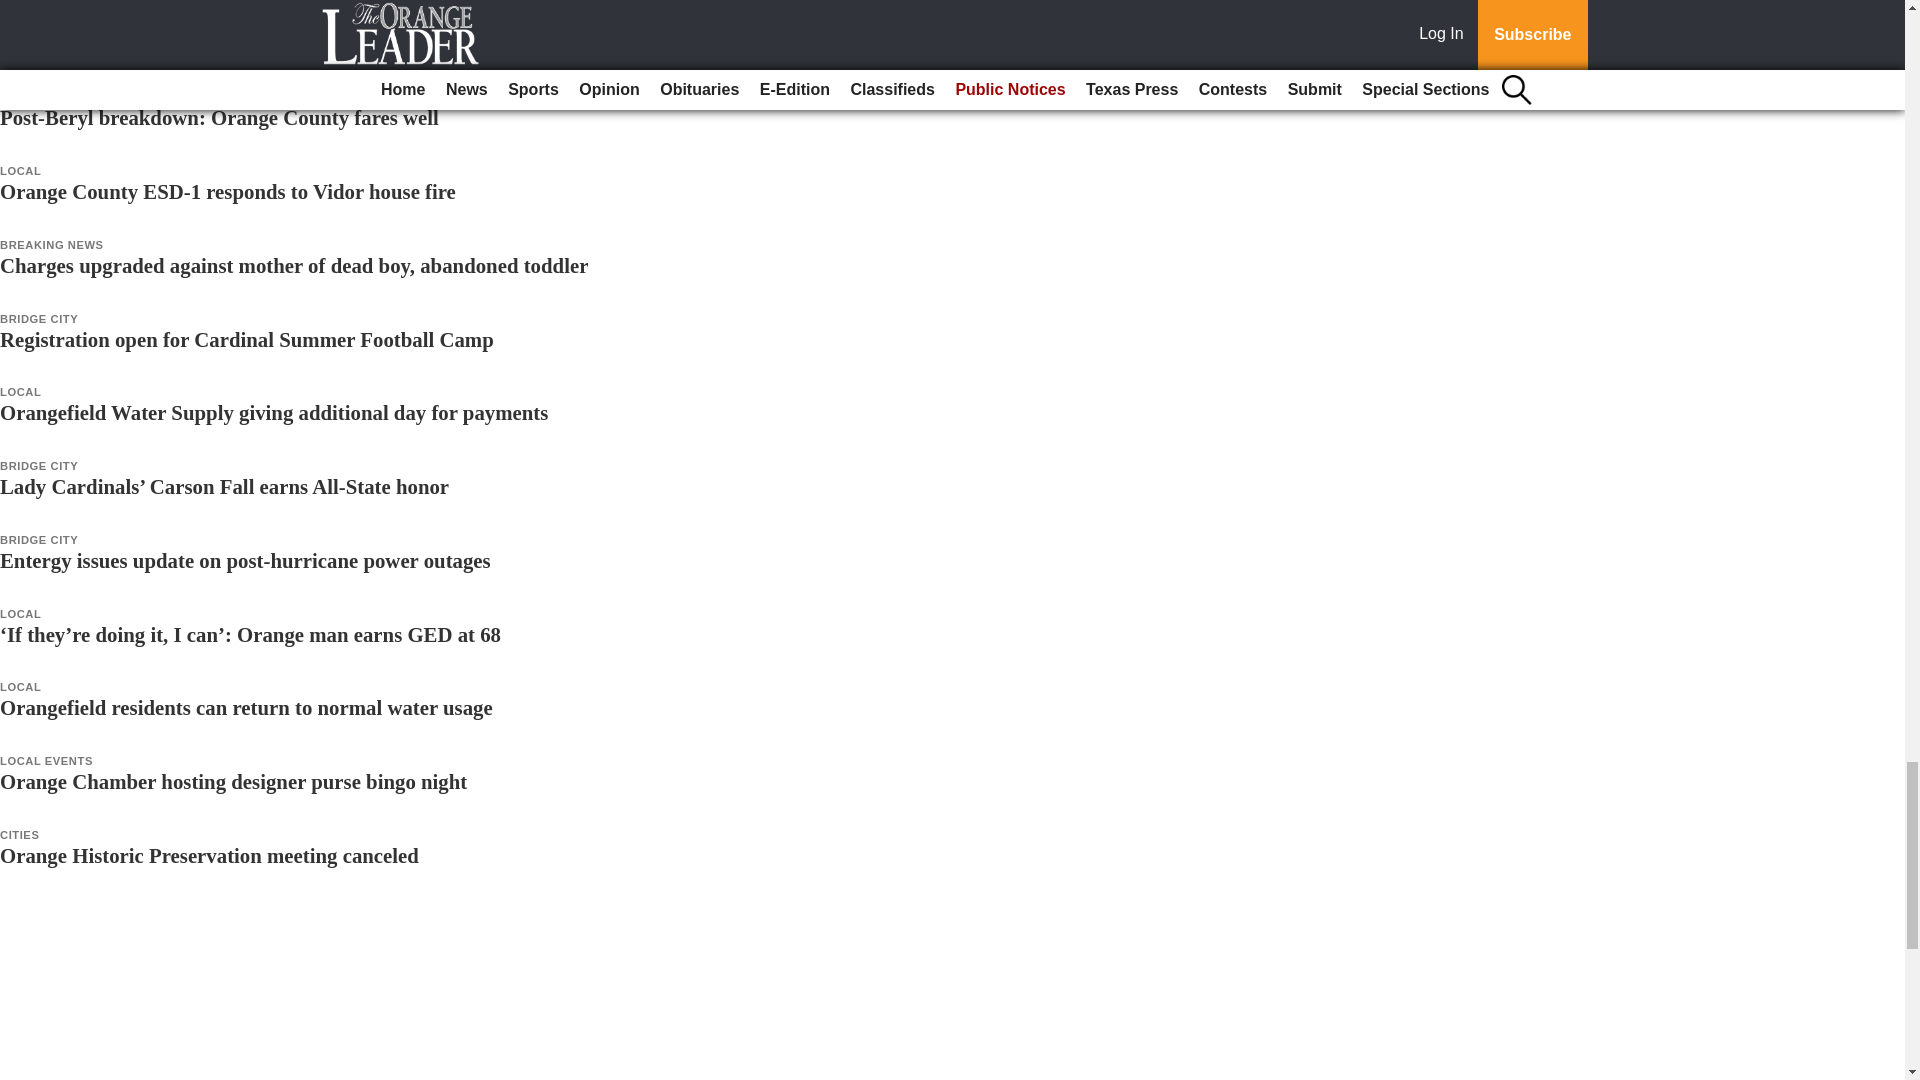  I want to click on Orange County ESD-1 responds to Vidor house fire, so click(228, 192).